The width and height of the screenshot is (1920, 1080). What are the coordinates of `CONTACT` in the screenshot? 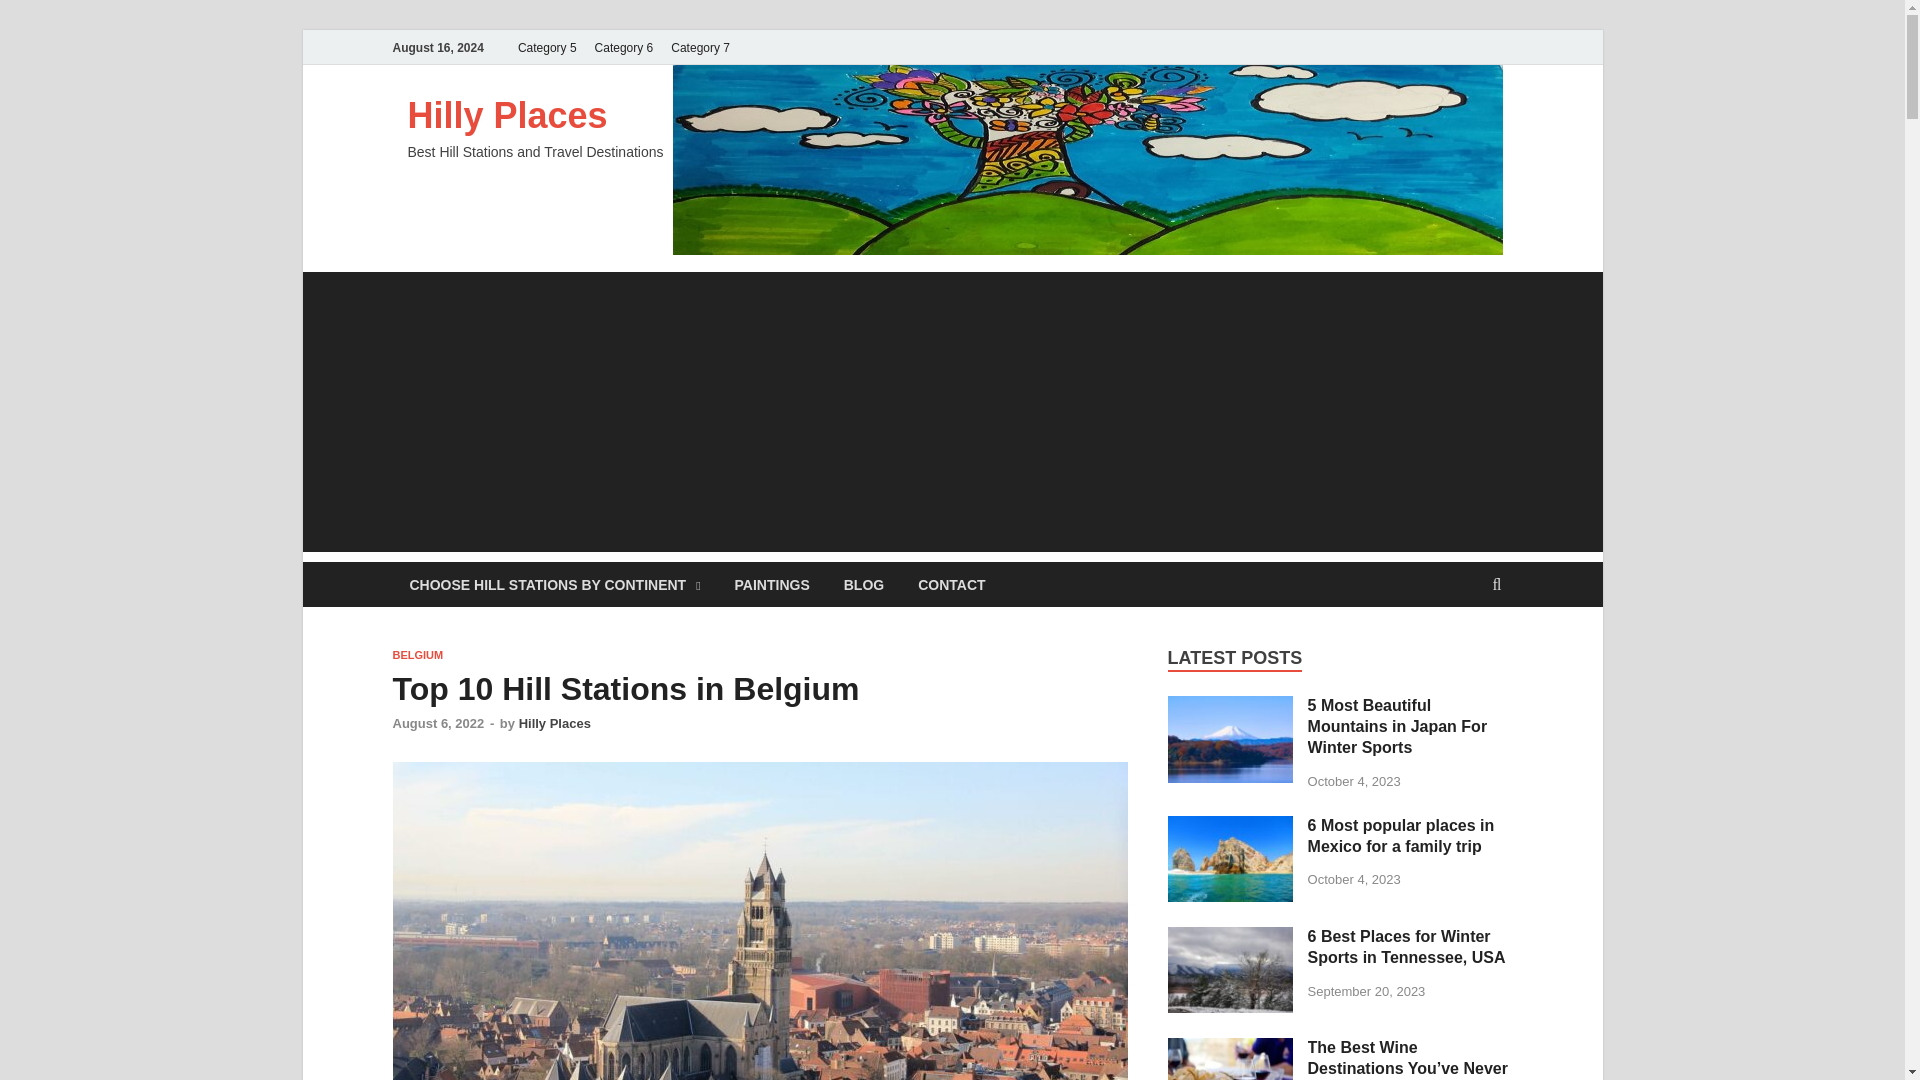 It's located at (951, 584).